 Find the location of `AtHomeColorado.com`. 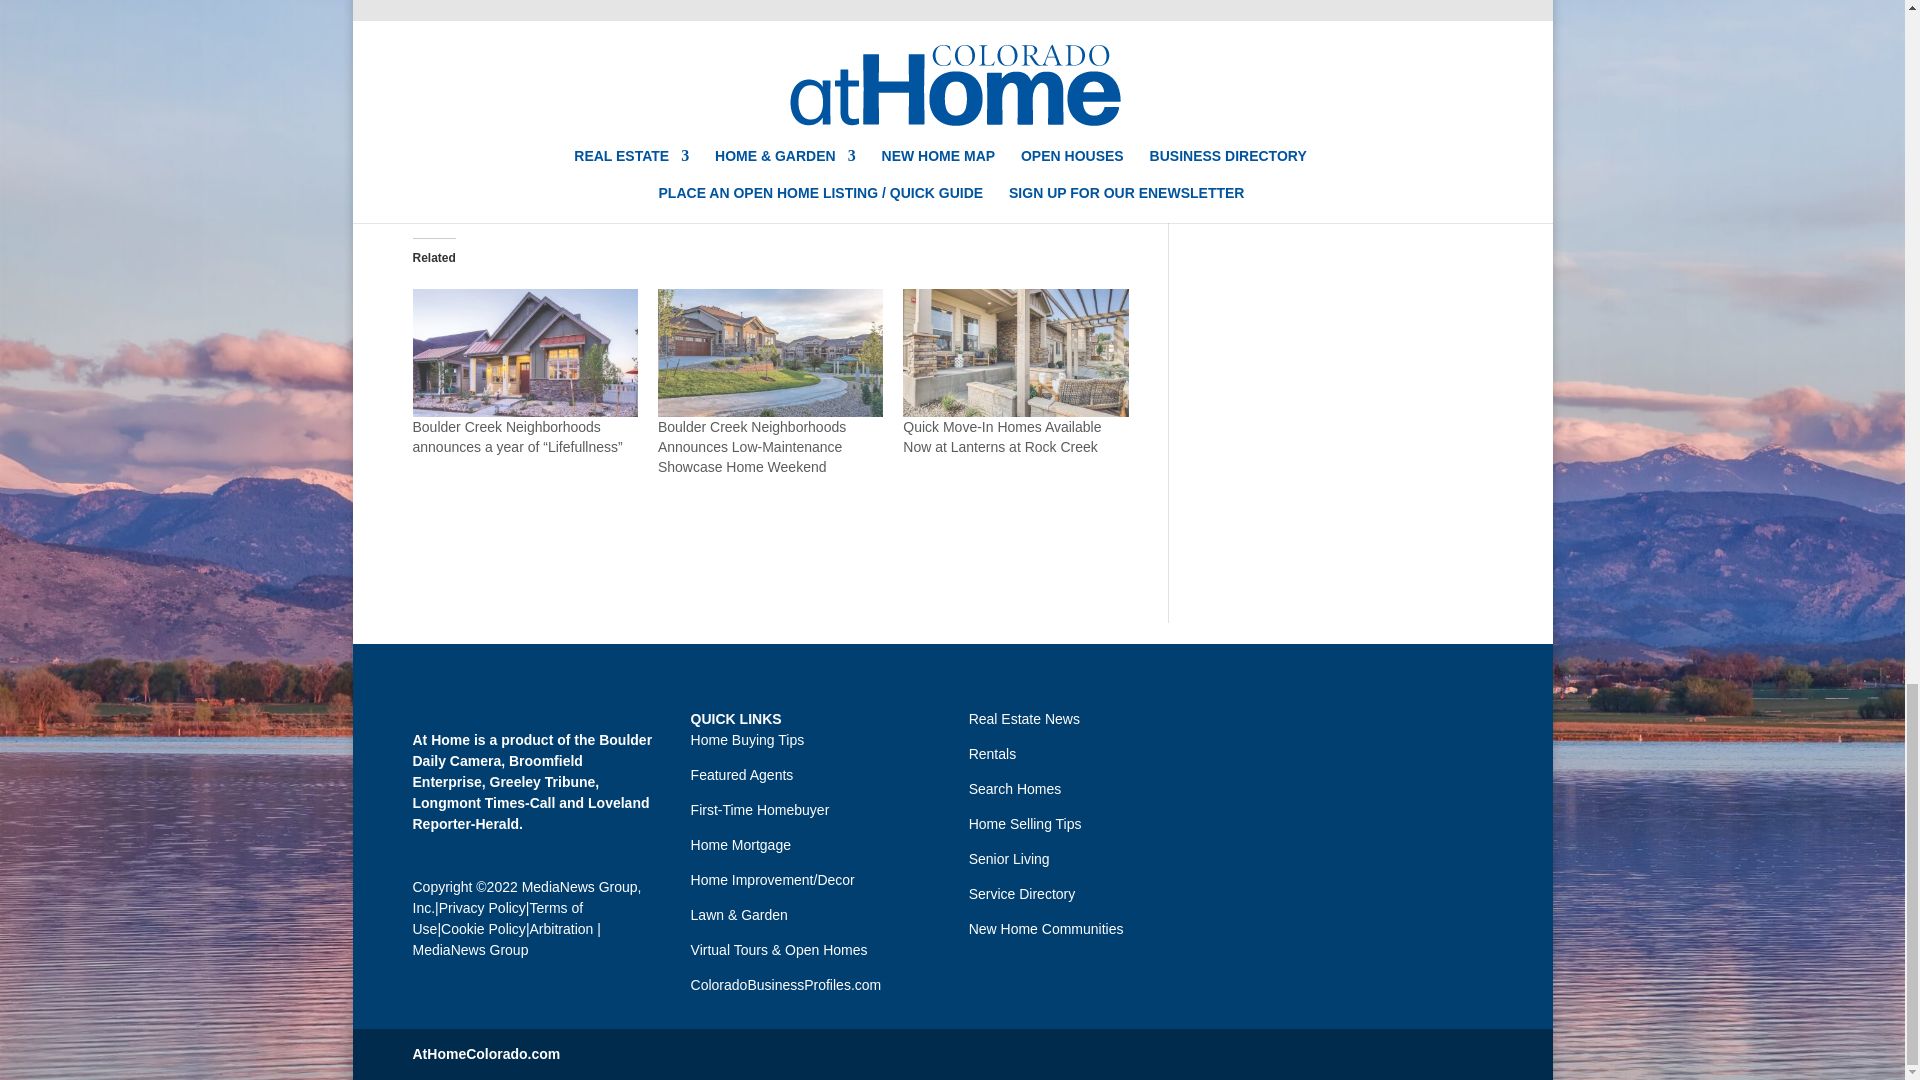

AtHomeColorado.com is located at coordinates (486, 1054).